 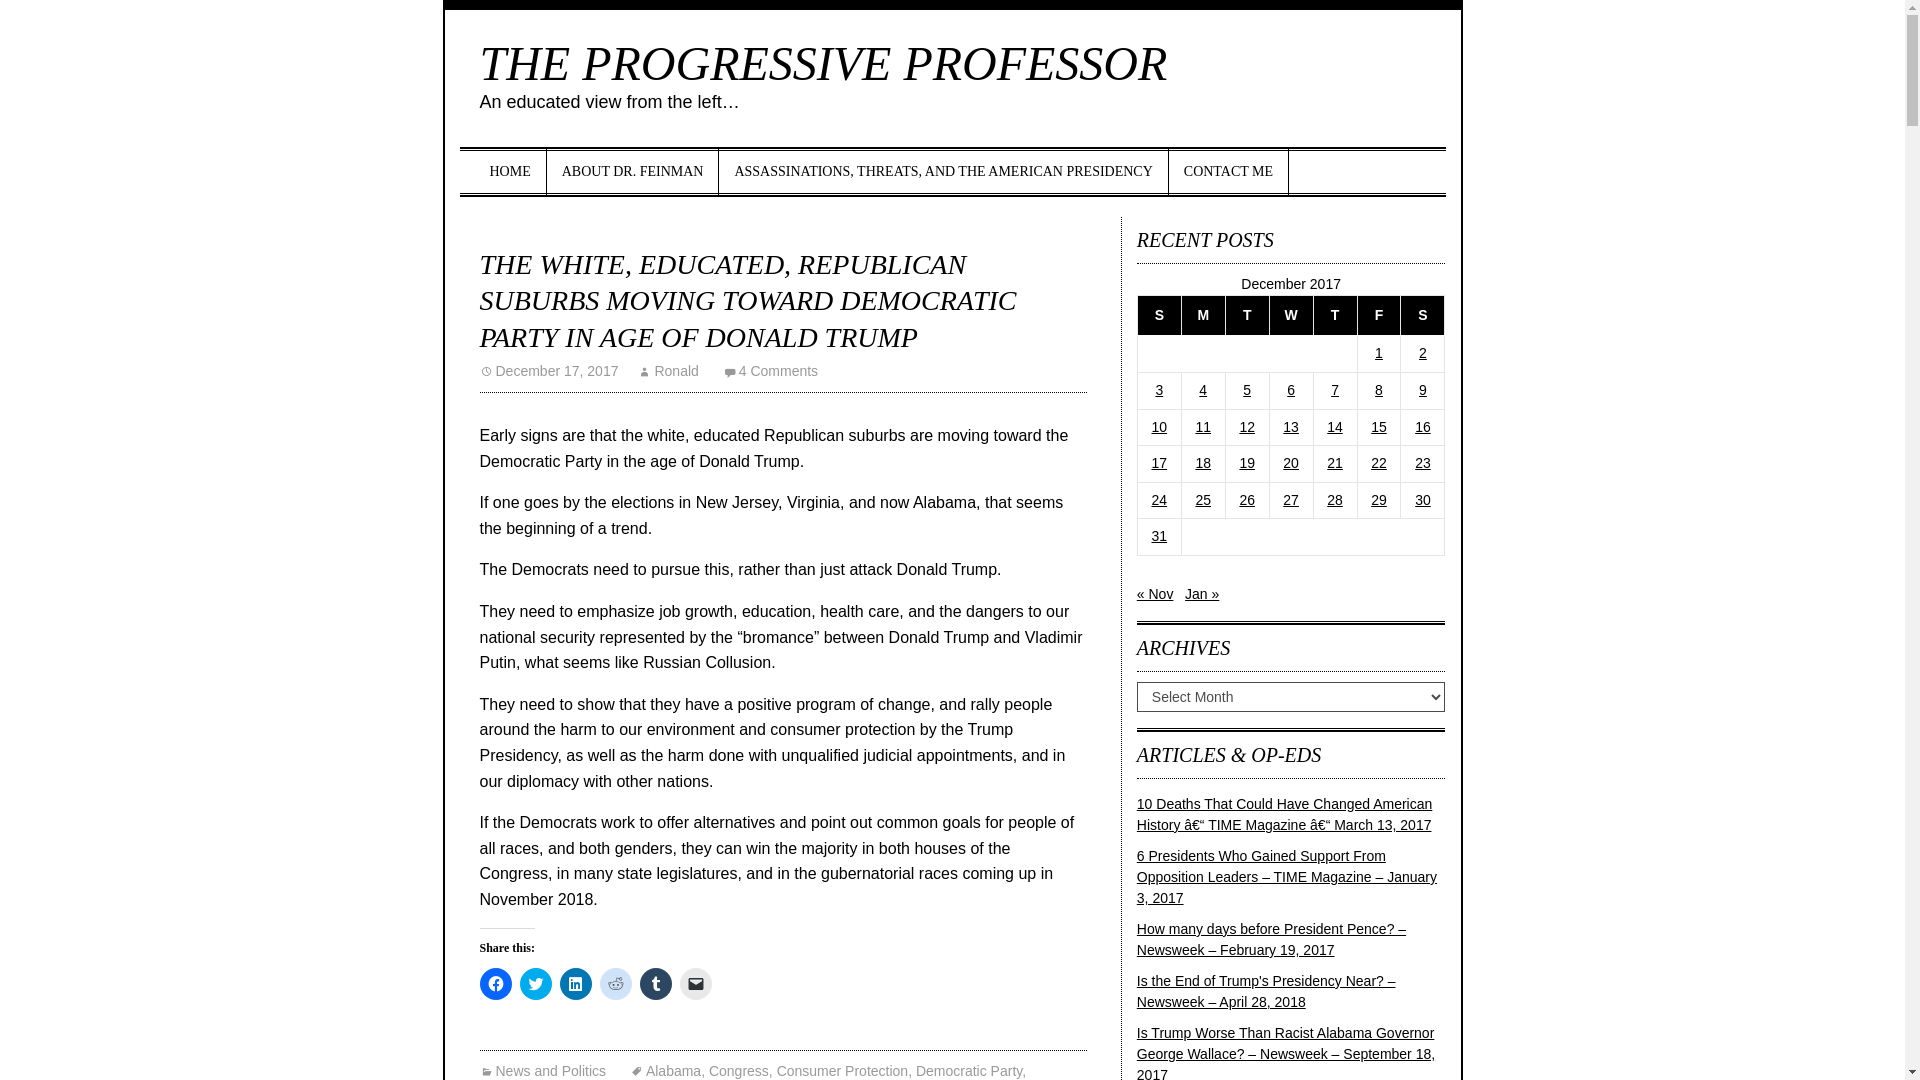 What do you see at coordinates (536, 984) in the screenshot?
I see `Click to share on Twitter` at bounding box center [536, 984].